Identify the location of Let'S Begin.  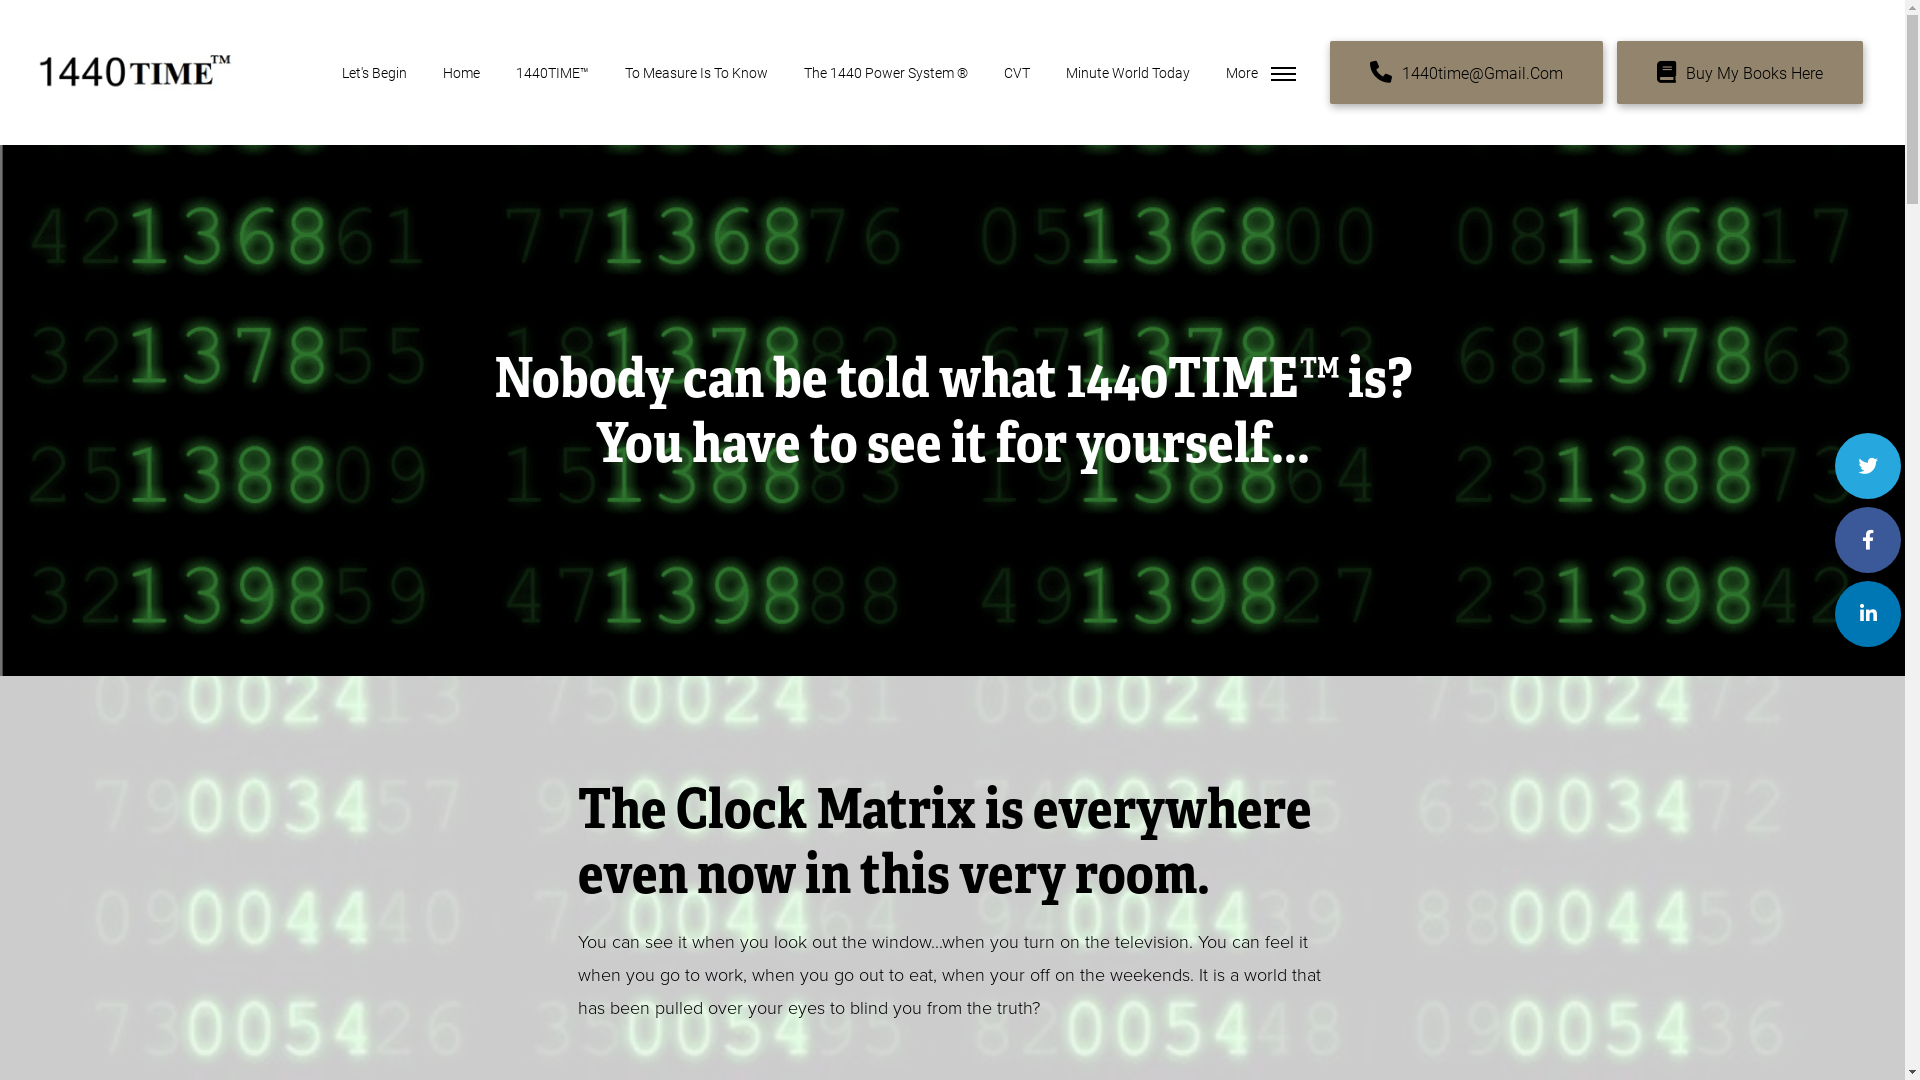
(374, 72).